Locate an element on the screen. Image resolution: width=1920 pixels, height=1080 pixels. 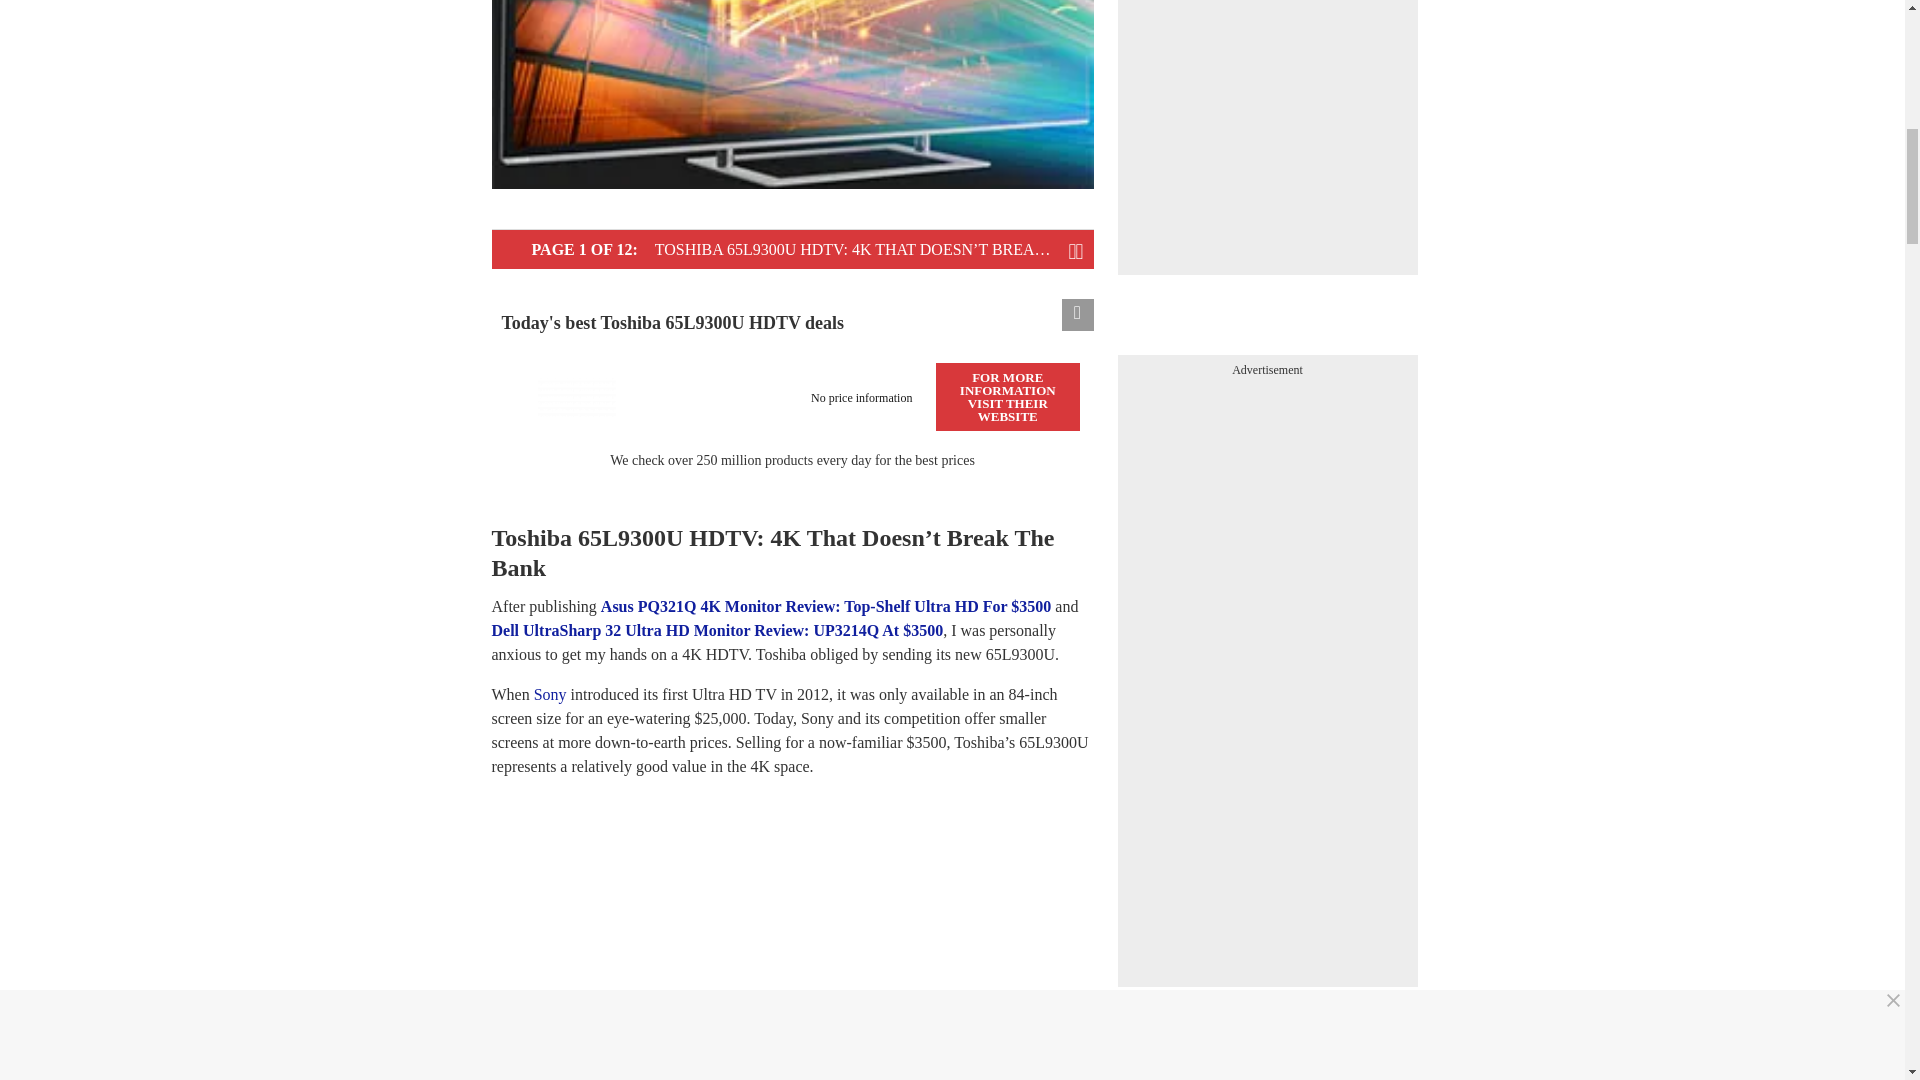
Toshiba 65L9300U HDTV is located at coordinates (576, 396).